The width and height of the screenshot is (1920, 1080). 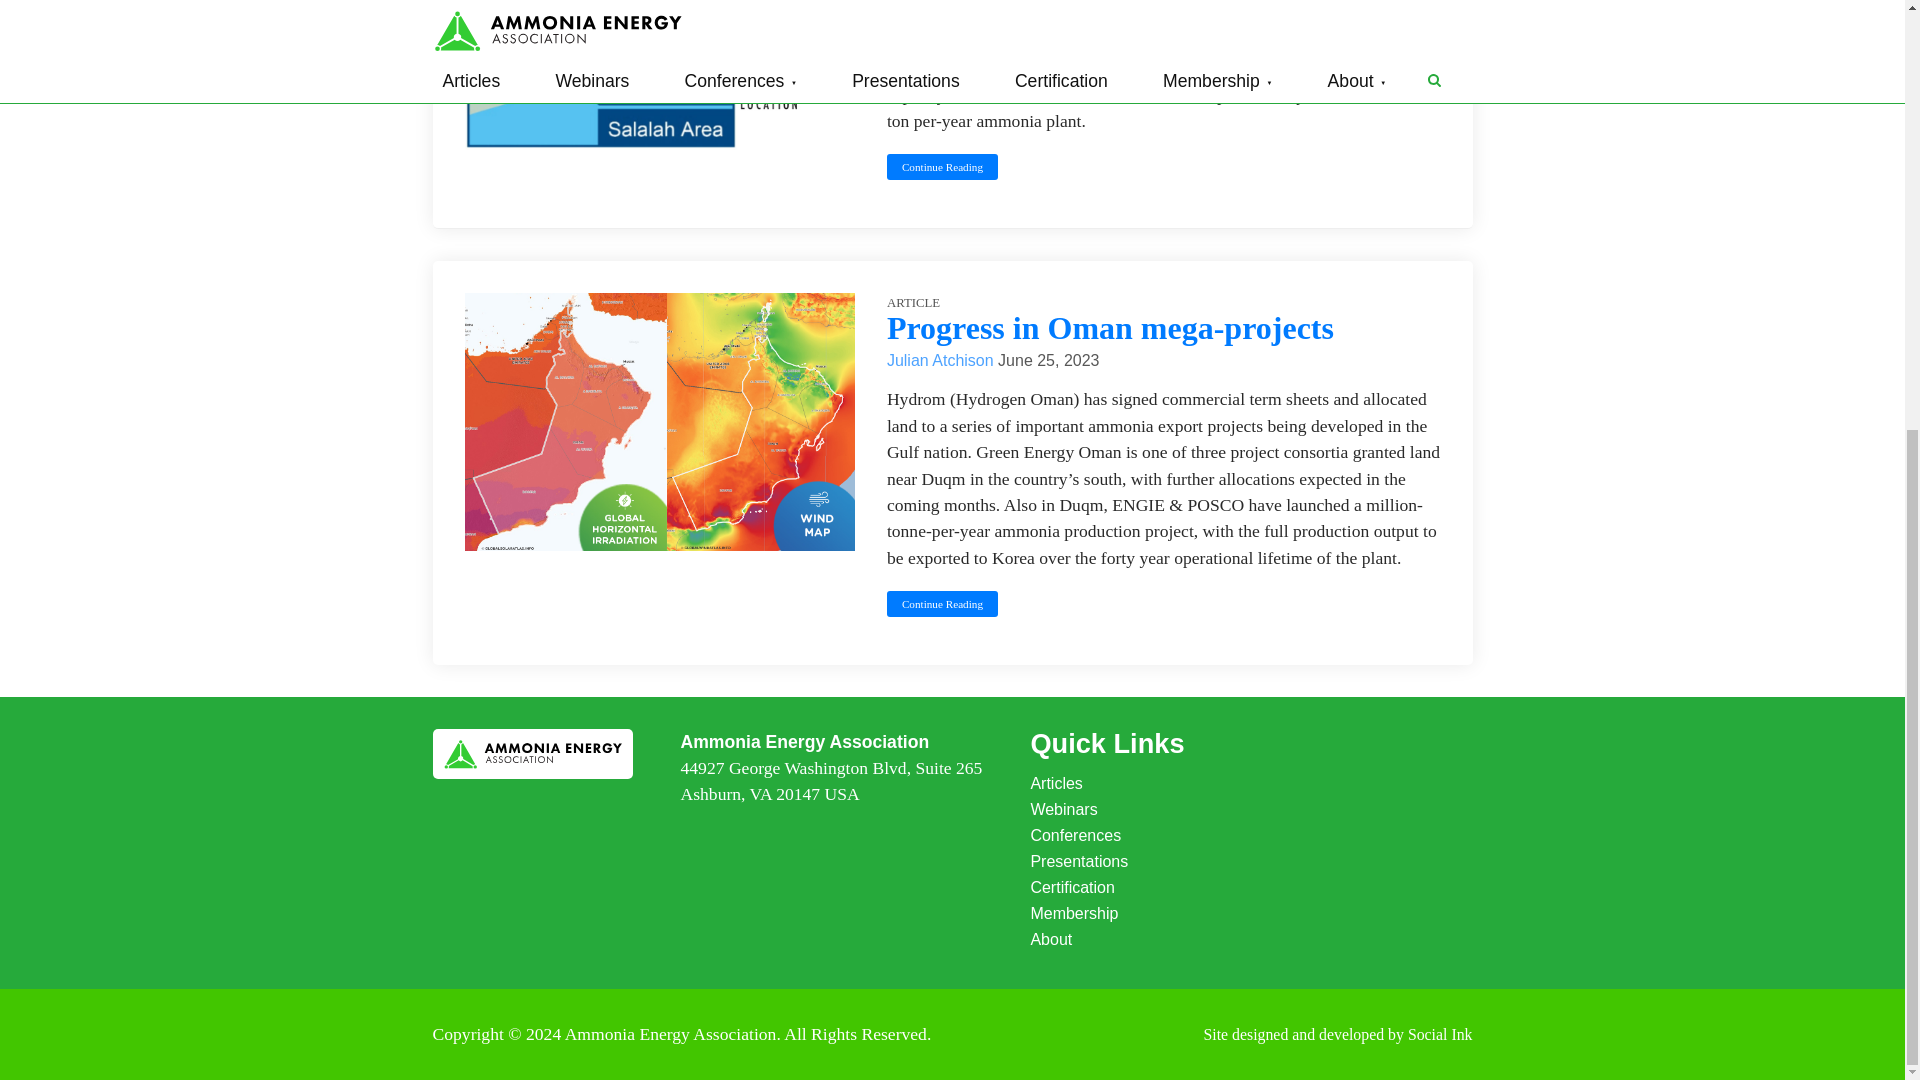 I want to click on Continue Reading, so click(x=942, y=167).